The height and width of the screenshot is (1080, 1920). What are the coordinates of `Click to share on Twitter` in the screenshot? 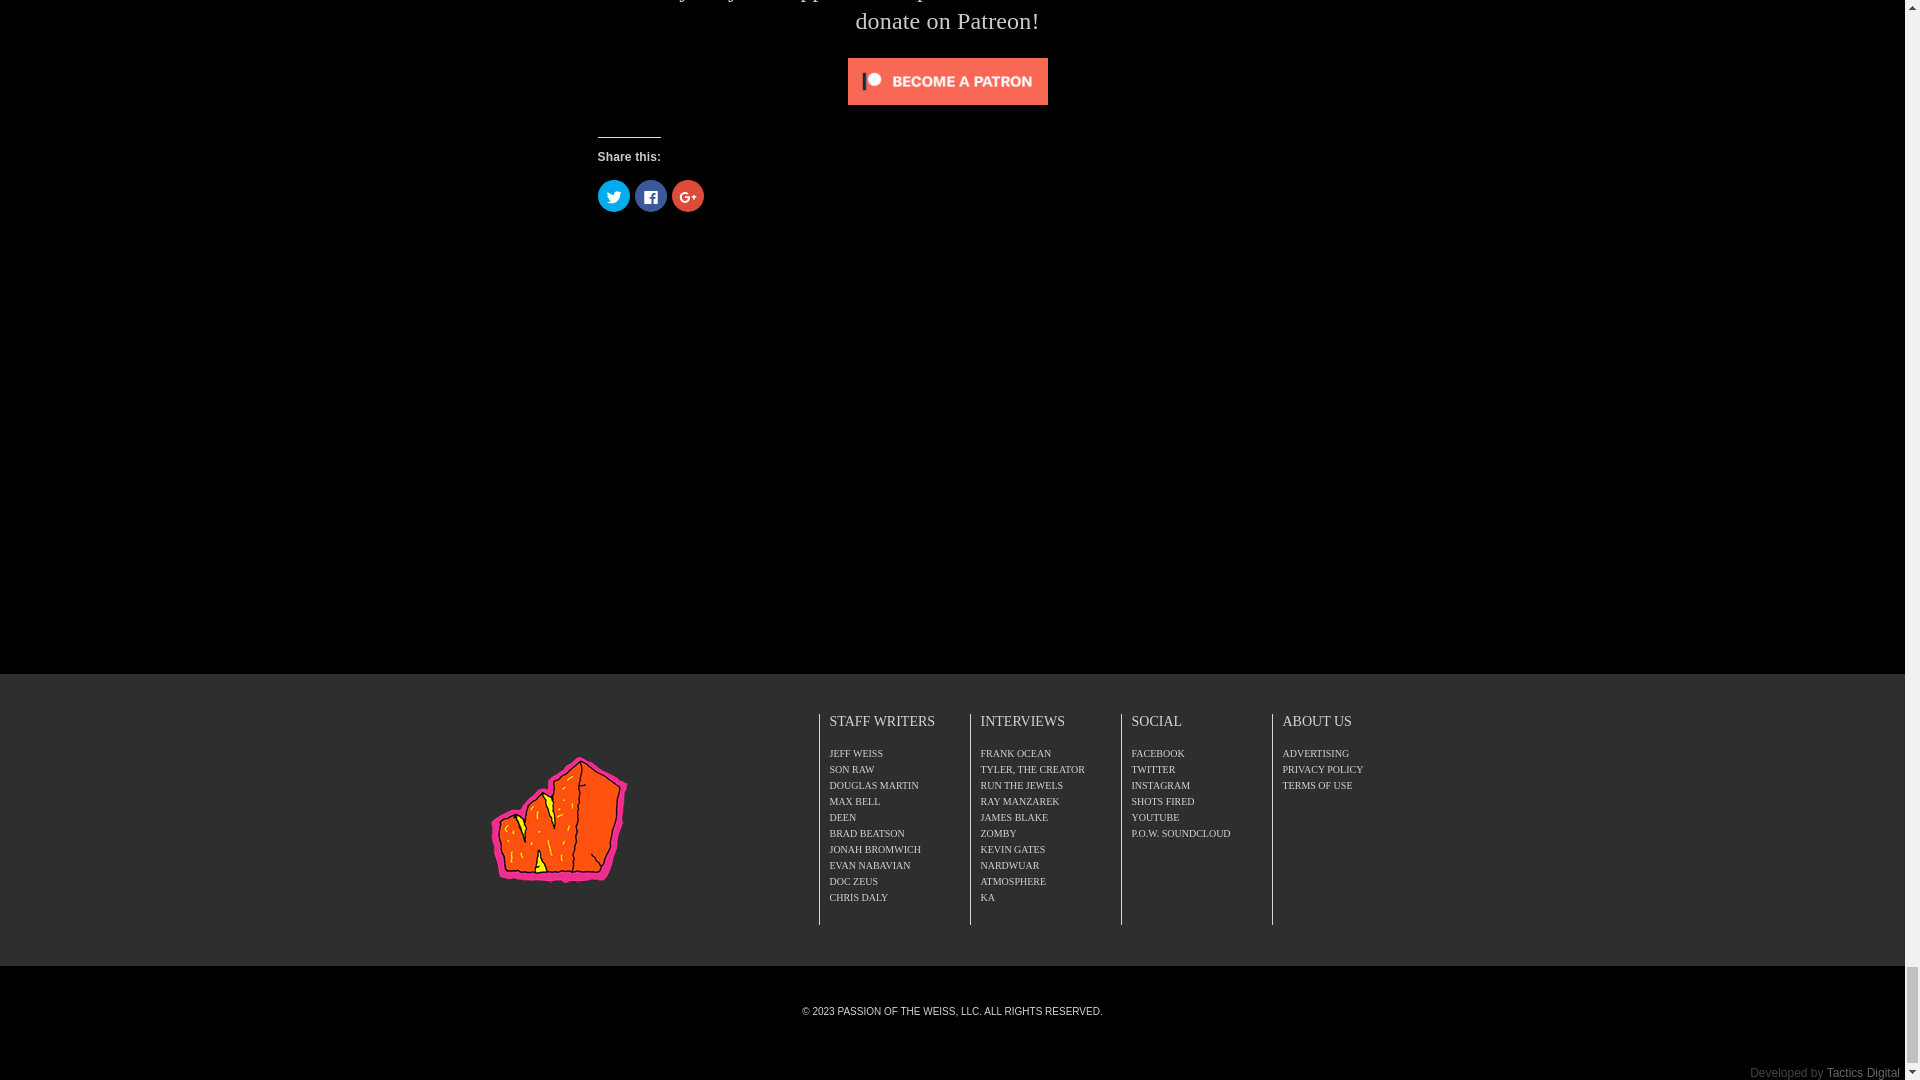 It's located at (613, 196).